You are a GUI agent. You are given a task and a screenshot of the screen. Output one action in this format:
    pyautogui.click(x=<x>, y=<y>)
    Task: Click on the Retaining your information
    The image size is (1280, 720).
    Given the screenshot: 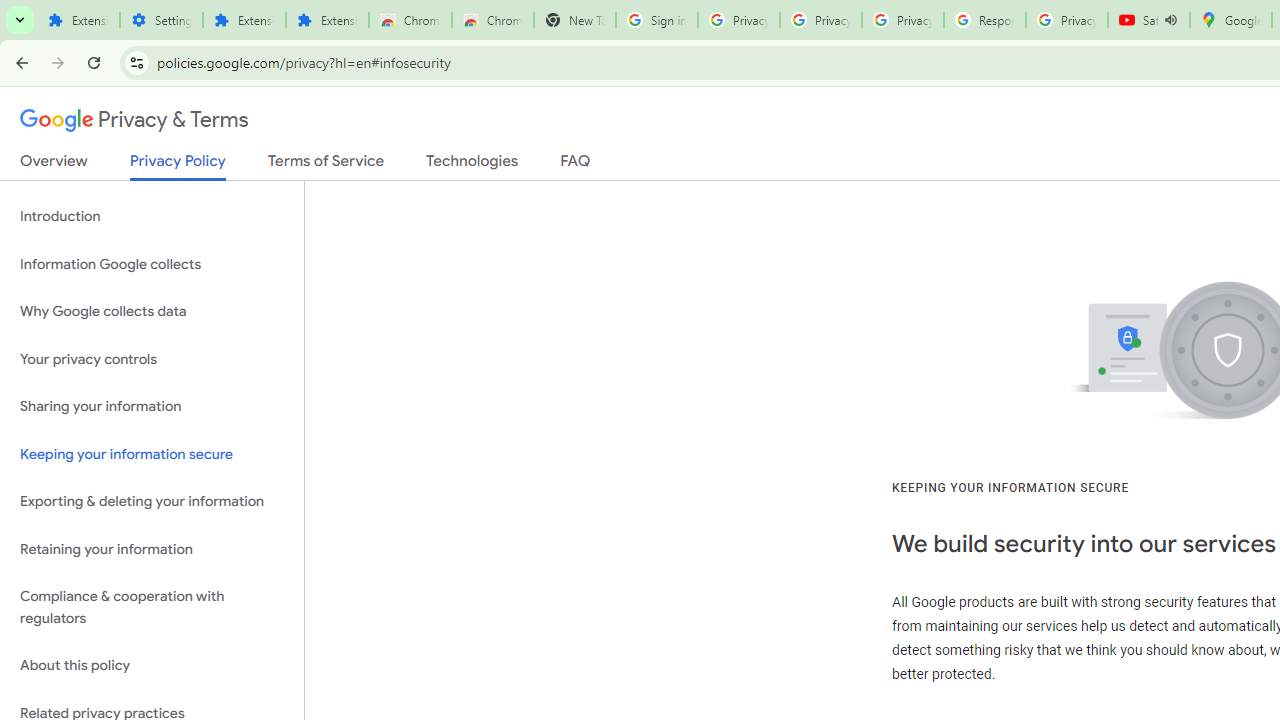 What is the action you would take?
    pyautogui.click(x=152, y=548)
    